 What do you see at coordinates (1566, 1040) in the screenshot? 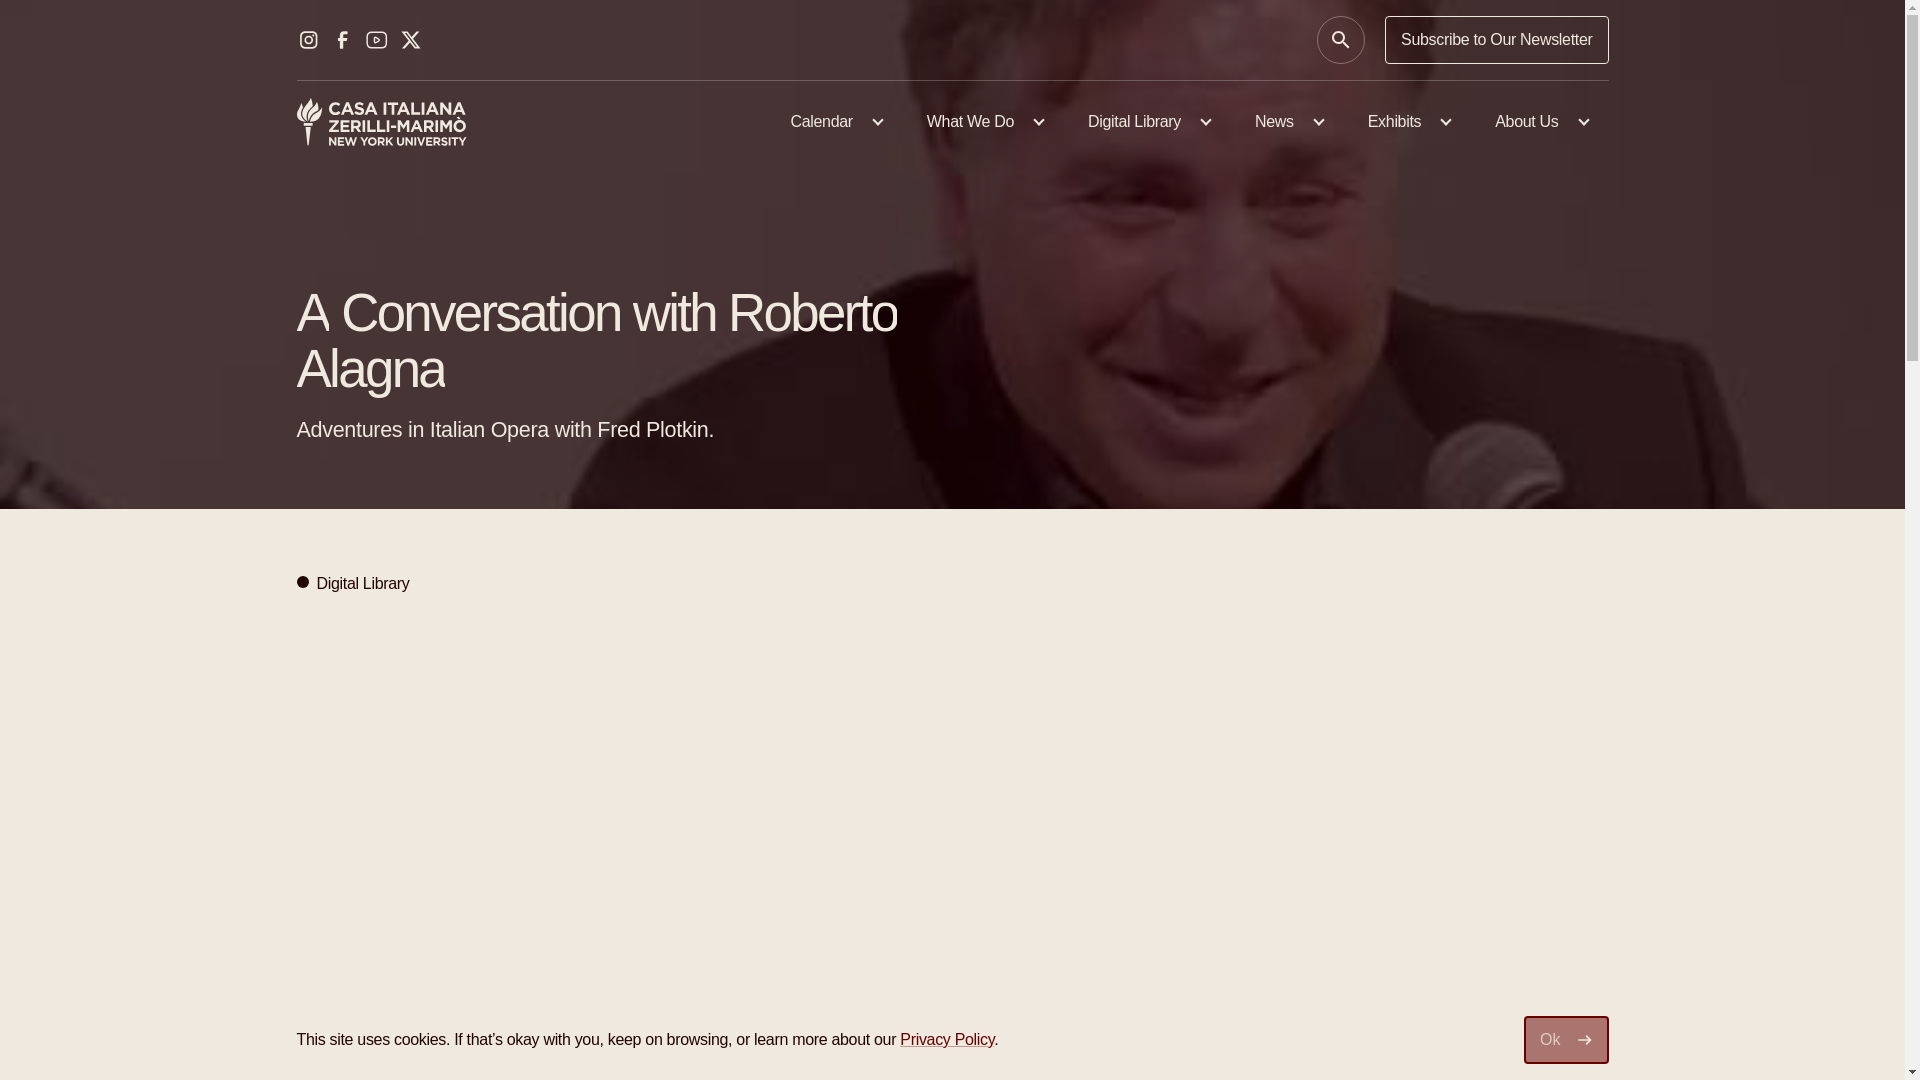
I see `Ok` at bounding box center [1566, 1040].